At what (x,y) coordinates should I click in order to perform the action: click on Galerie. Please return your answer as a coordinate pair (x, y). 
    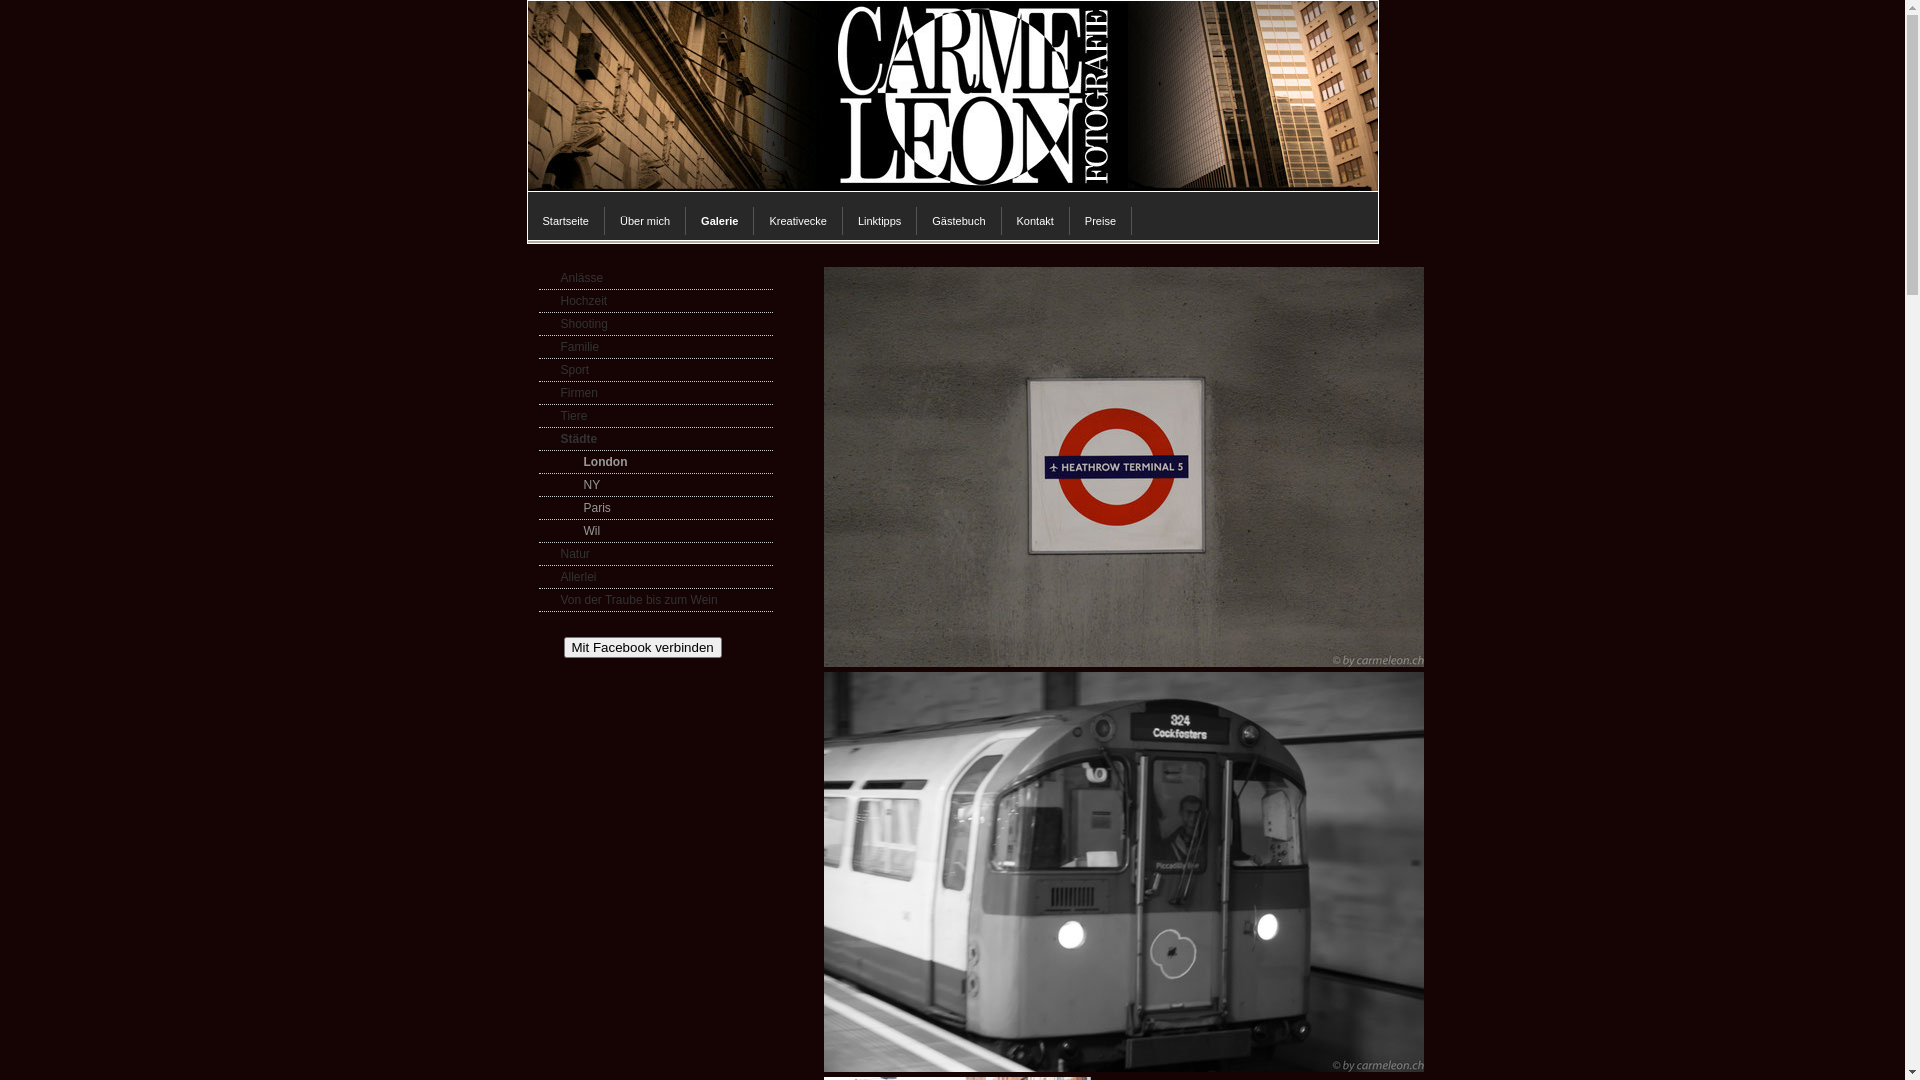
    Looking at the image, I should click on (720, 221).